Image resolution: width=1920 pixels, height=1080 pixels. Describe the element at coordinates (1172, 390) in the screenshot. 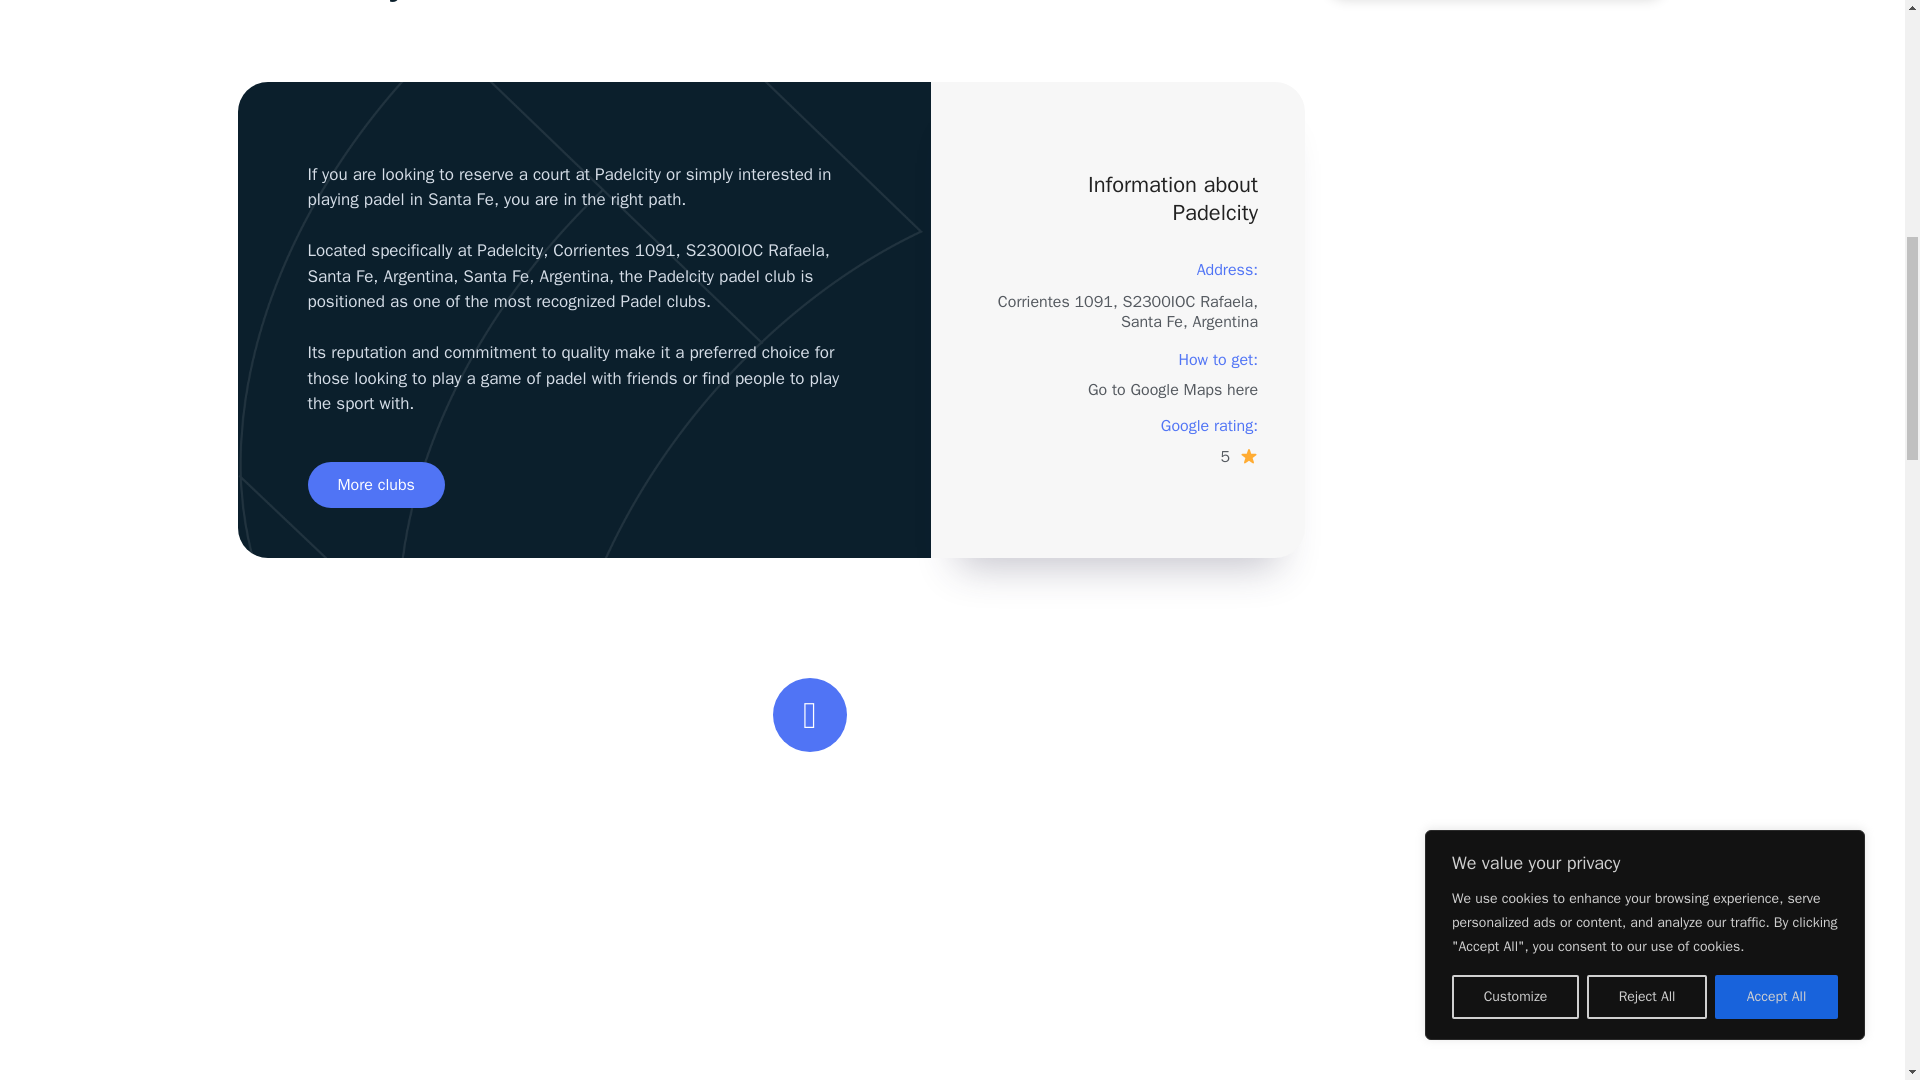

I see `Go to Google Maps here` at that location.